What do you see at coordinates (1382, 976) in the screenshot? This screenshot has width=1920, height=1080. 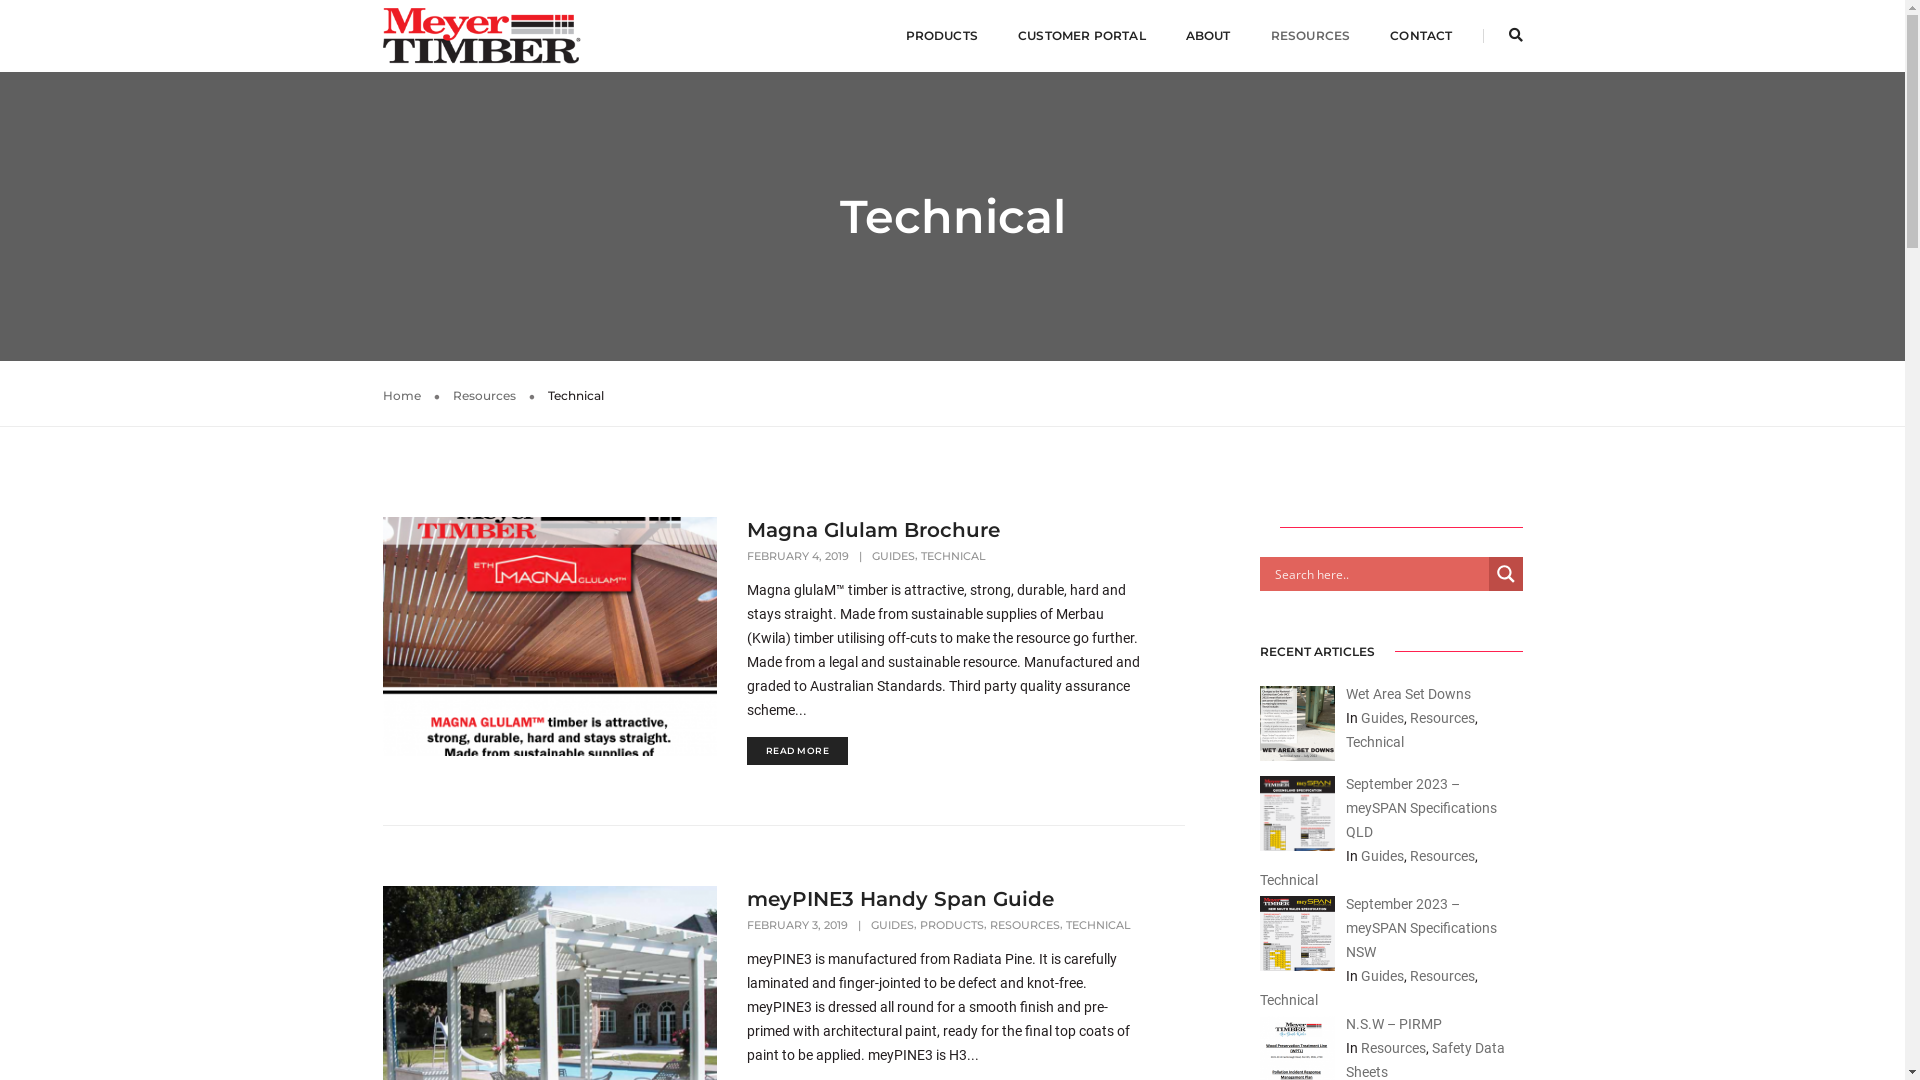 I see `Guides` at bounding box center [1382, 976].